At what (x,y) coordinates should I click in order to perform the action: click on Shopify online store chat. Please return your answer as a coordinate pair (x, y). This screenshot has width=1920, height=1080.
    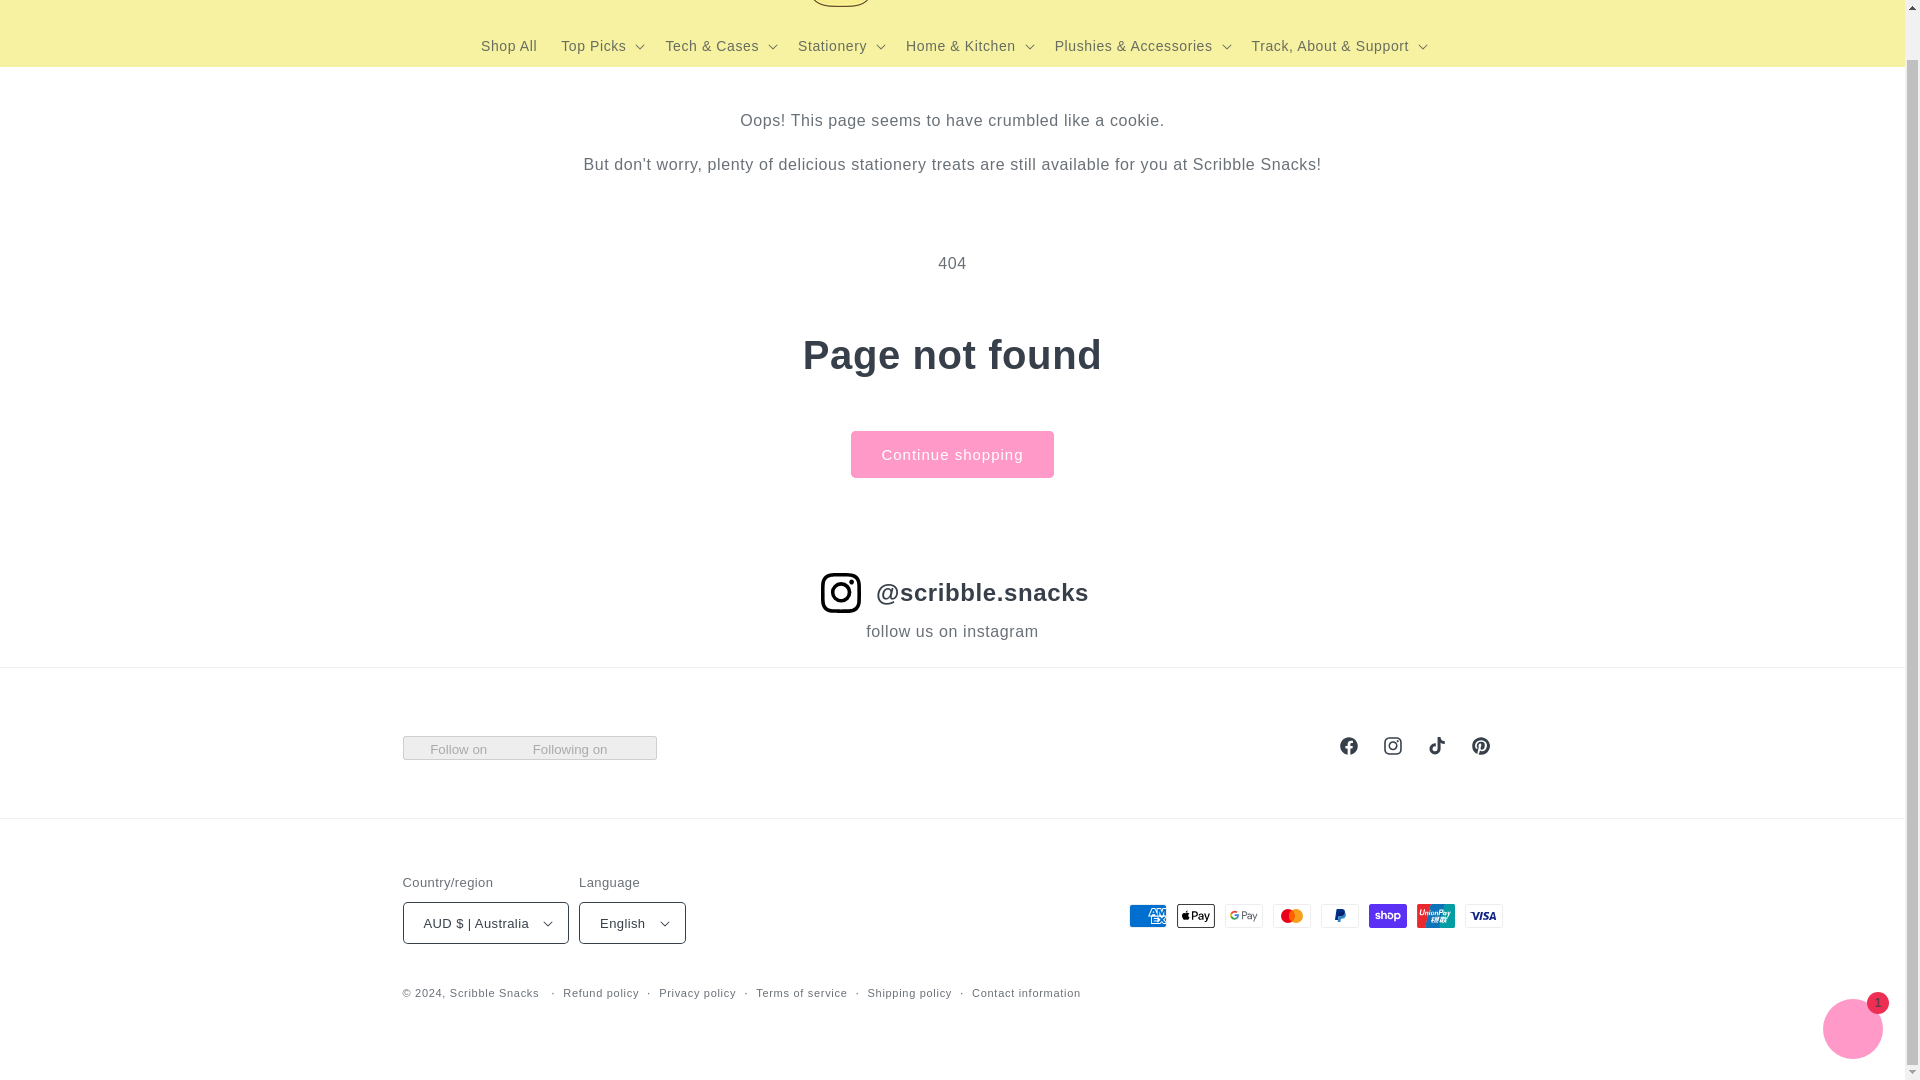
    Looking at the image, I should click on (1852, 984).